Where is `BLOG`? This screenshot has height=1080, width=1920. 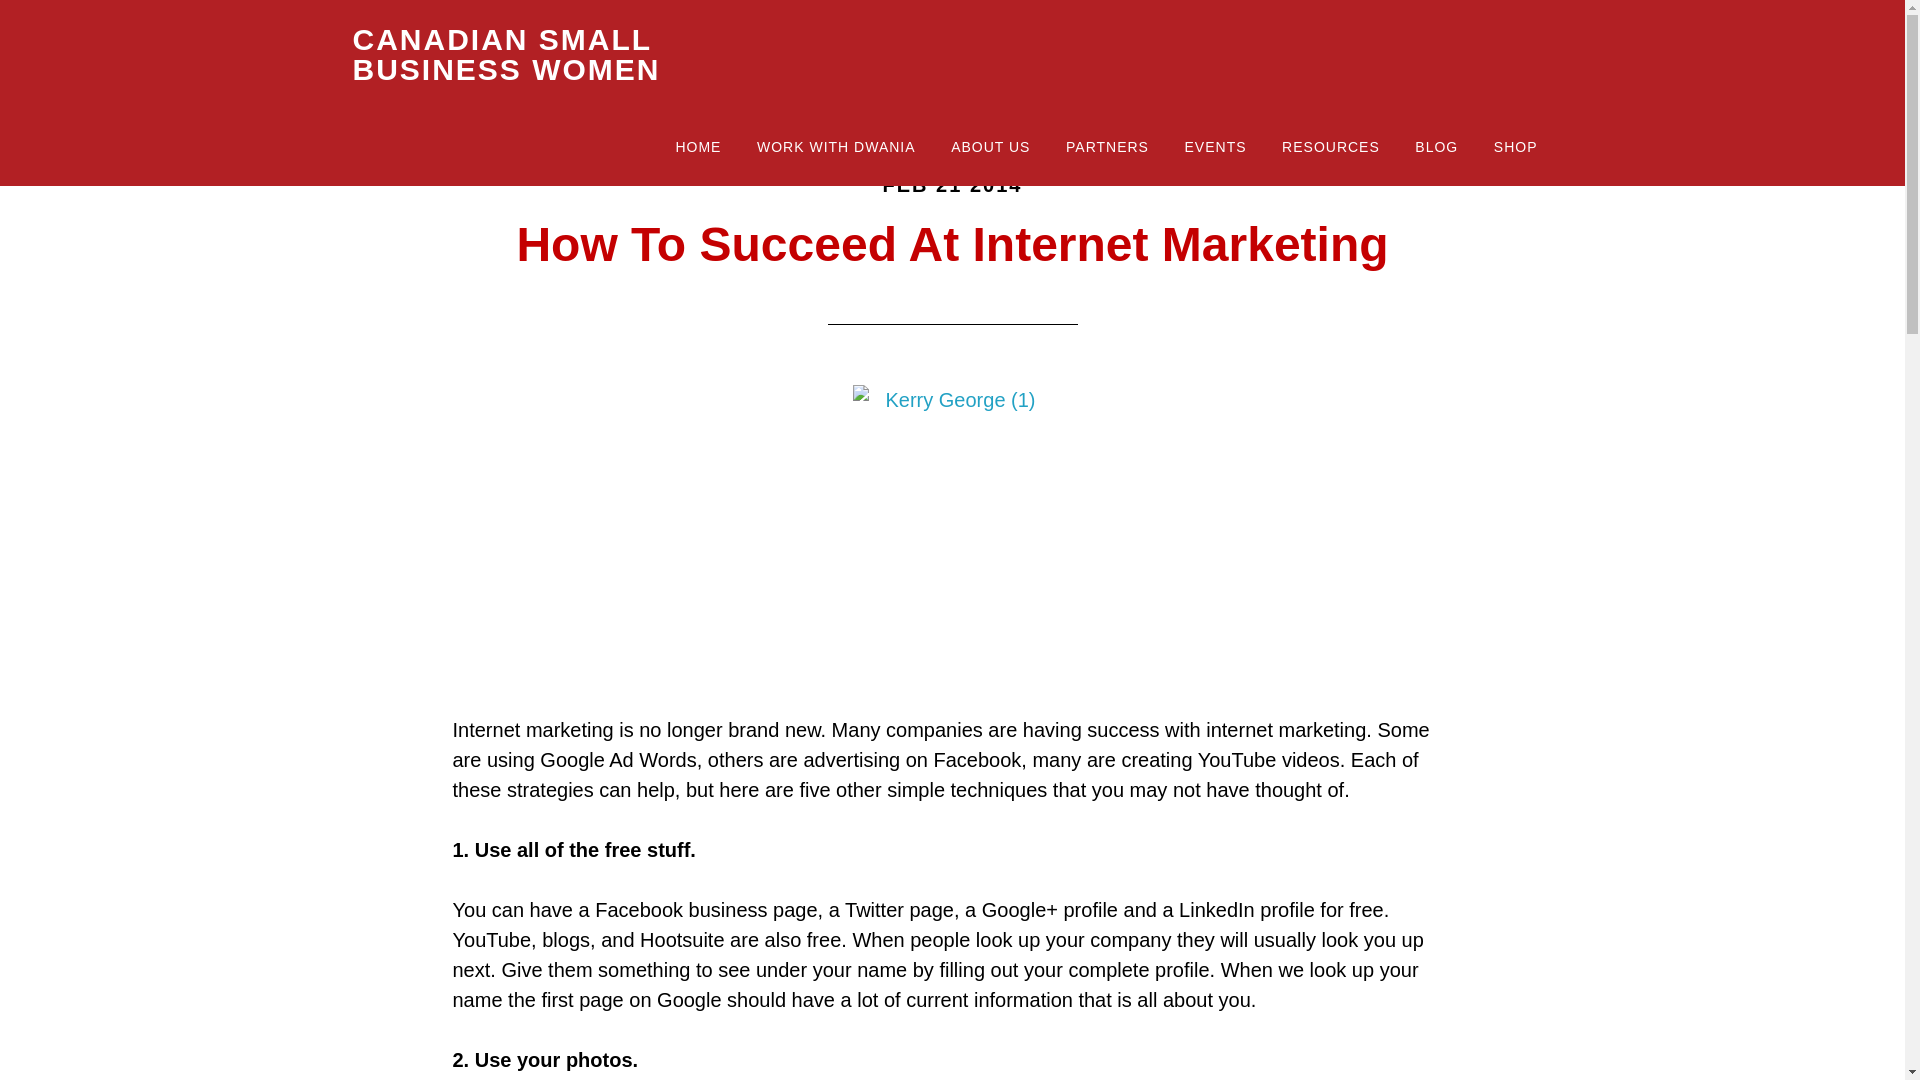 BLOG is located at coordinates (1436, 148).